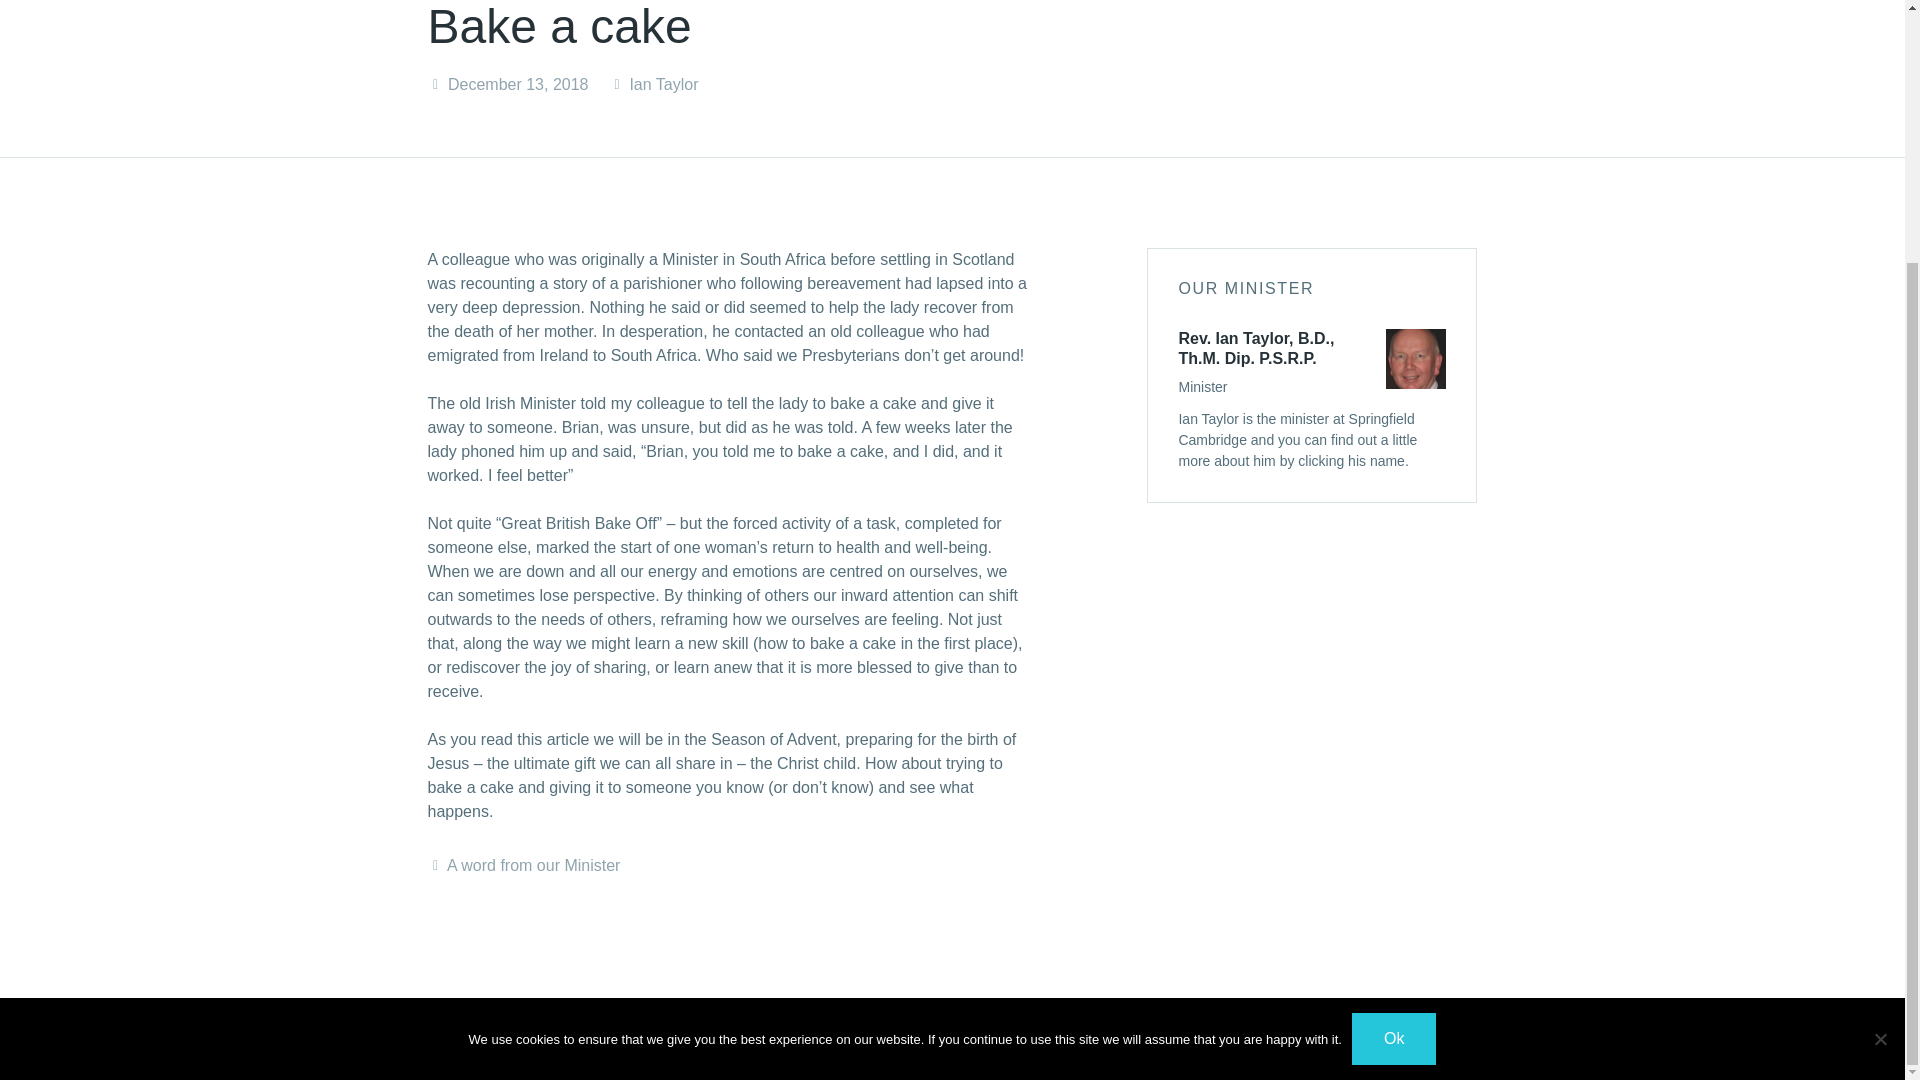 The width and height of the screenshot is (1920, 1080). Describe the element at coordinates (1256, 348) in the screenshot. I see `Rev. Ian Taylor, B.D., Th.M. Dip. P.S.R.P.` at that location.